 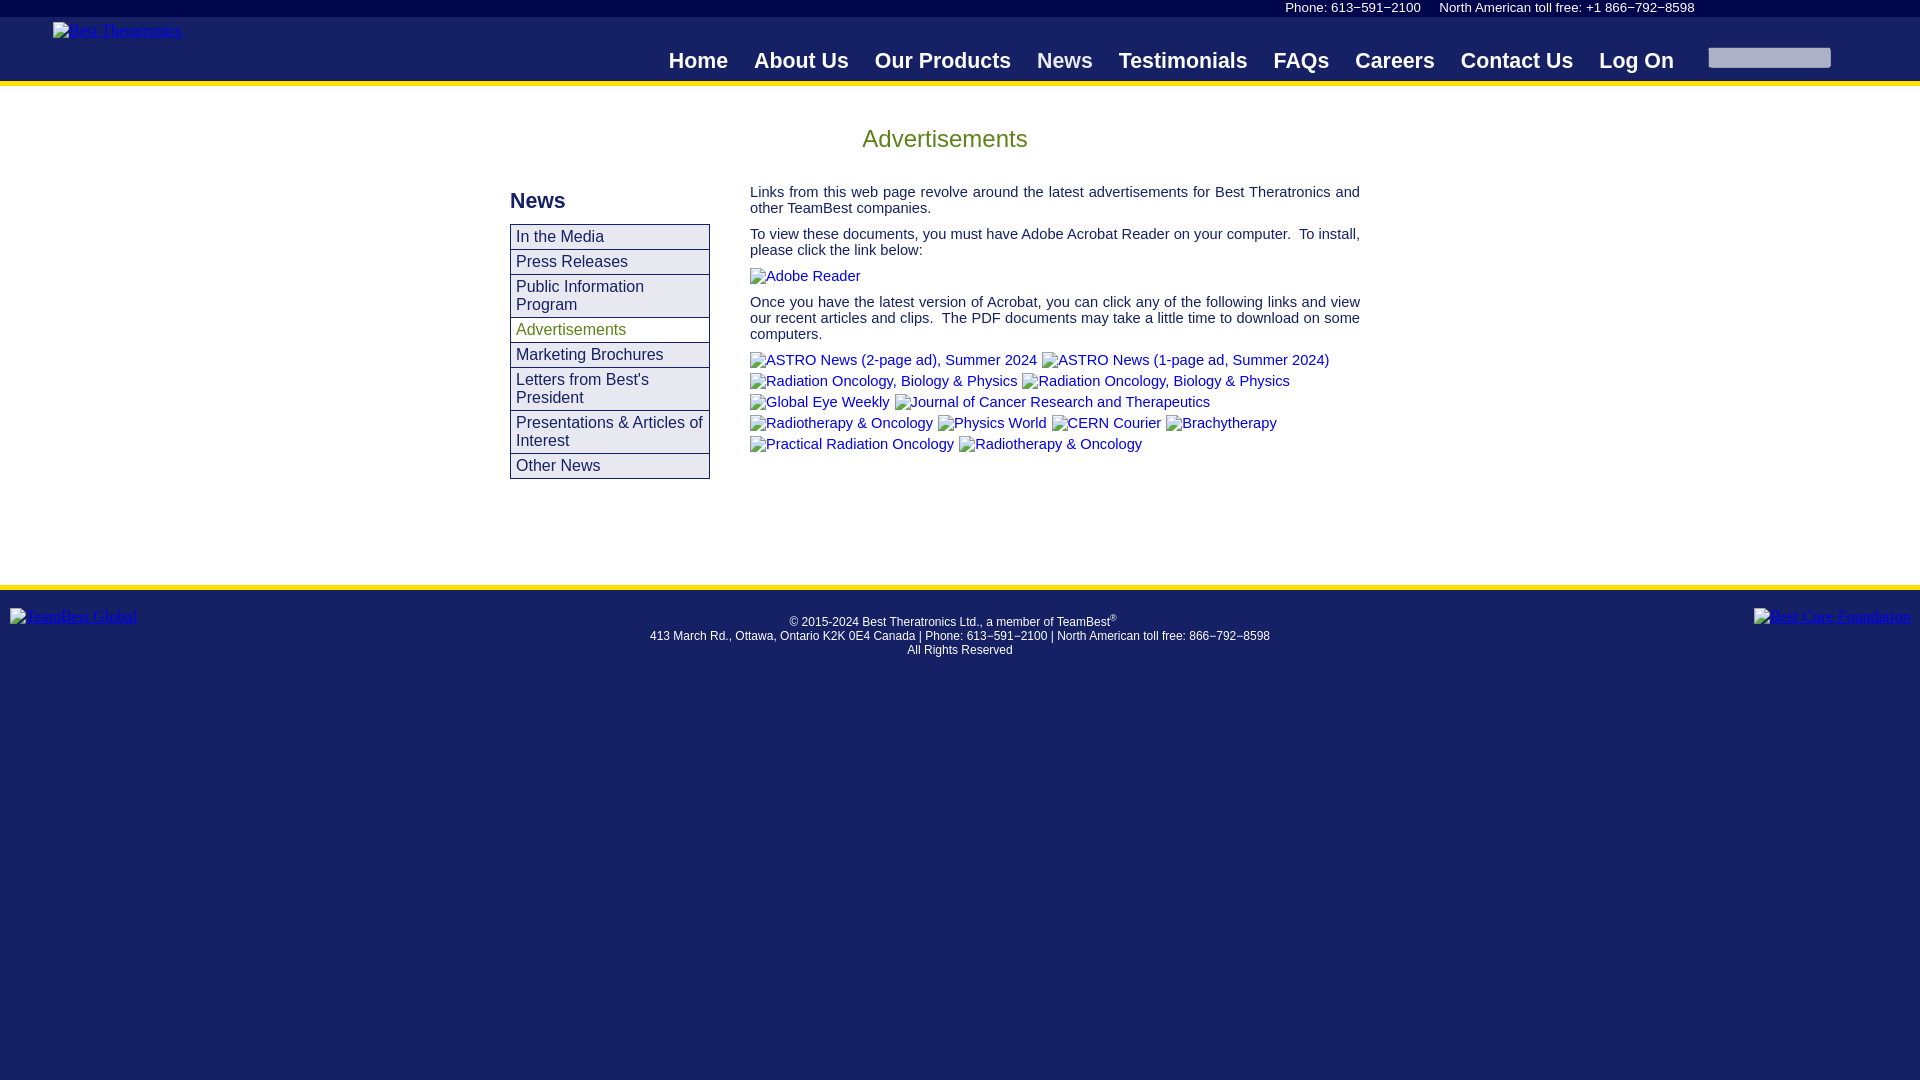 What do you see at coordinates (609, 236) in the screenshot?
I see `In the Media` at bounding box center [609, 236].